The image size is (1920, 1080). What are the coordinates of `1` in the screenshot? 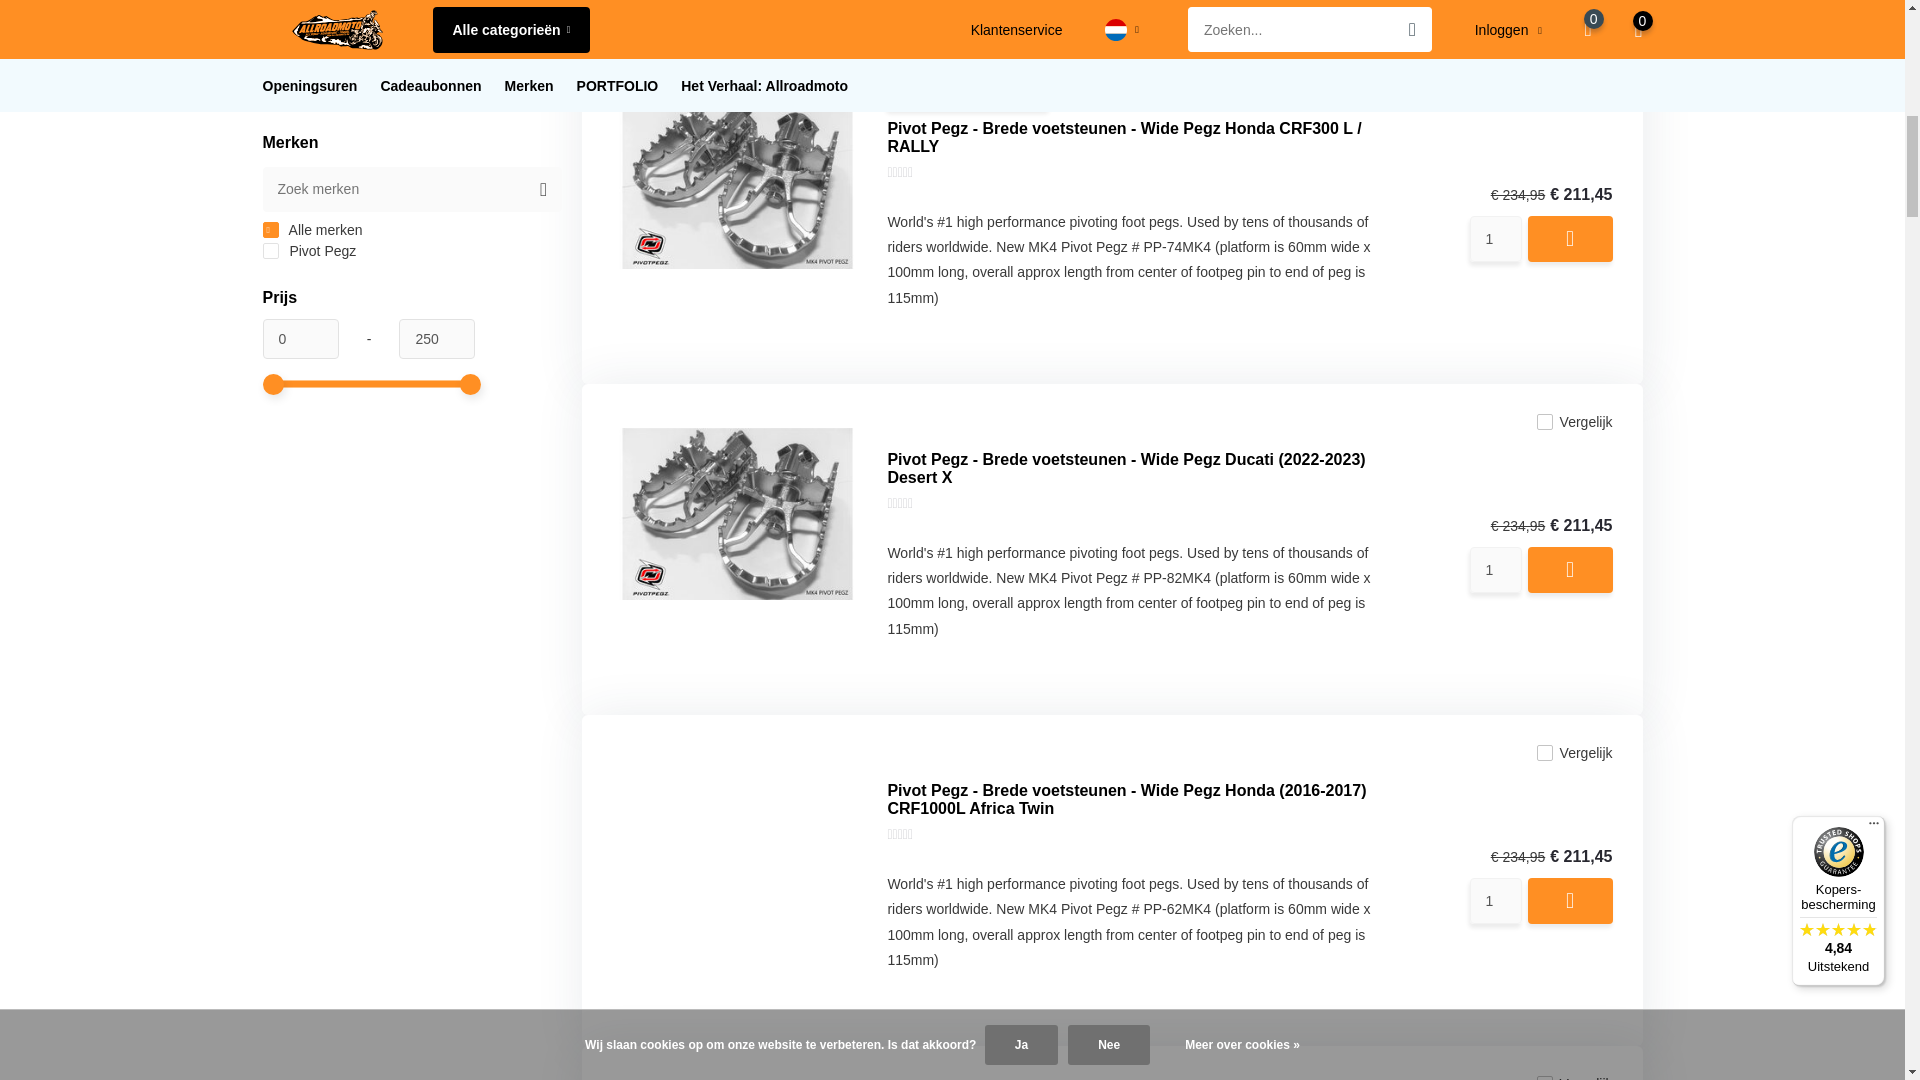 It's located at (1496, 901).